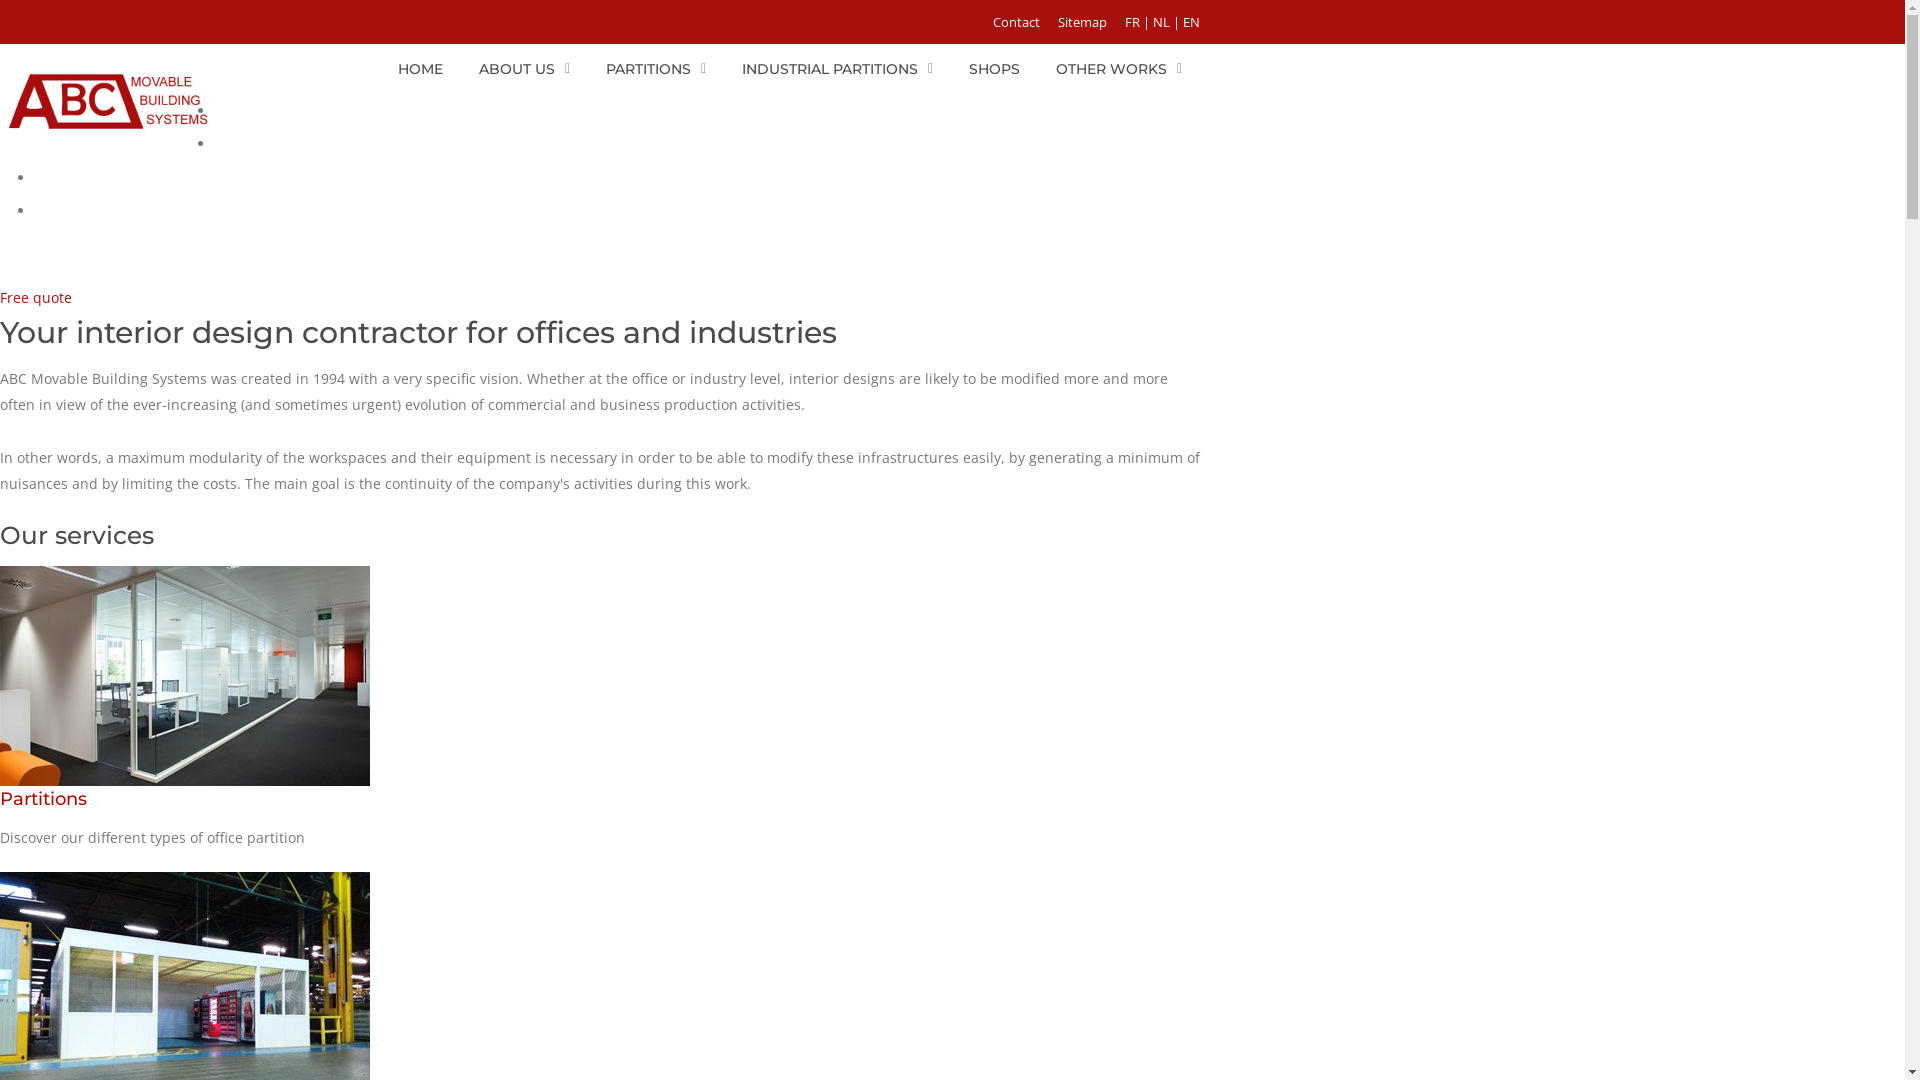 The width and height of the screenshot is (1920, 1080). Describe the element at coordinates (994, 69) in the screenshot. I see `SHOPS` at that location.